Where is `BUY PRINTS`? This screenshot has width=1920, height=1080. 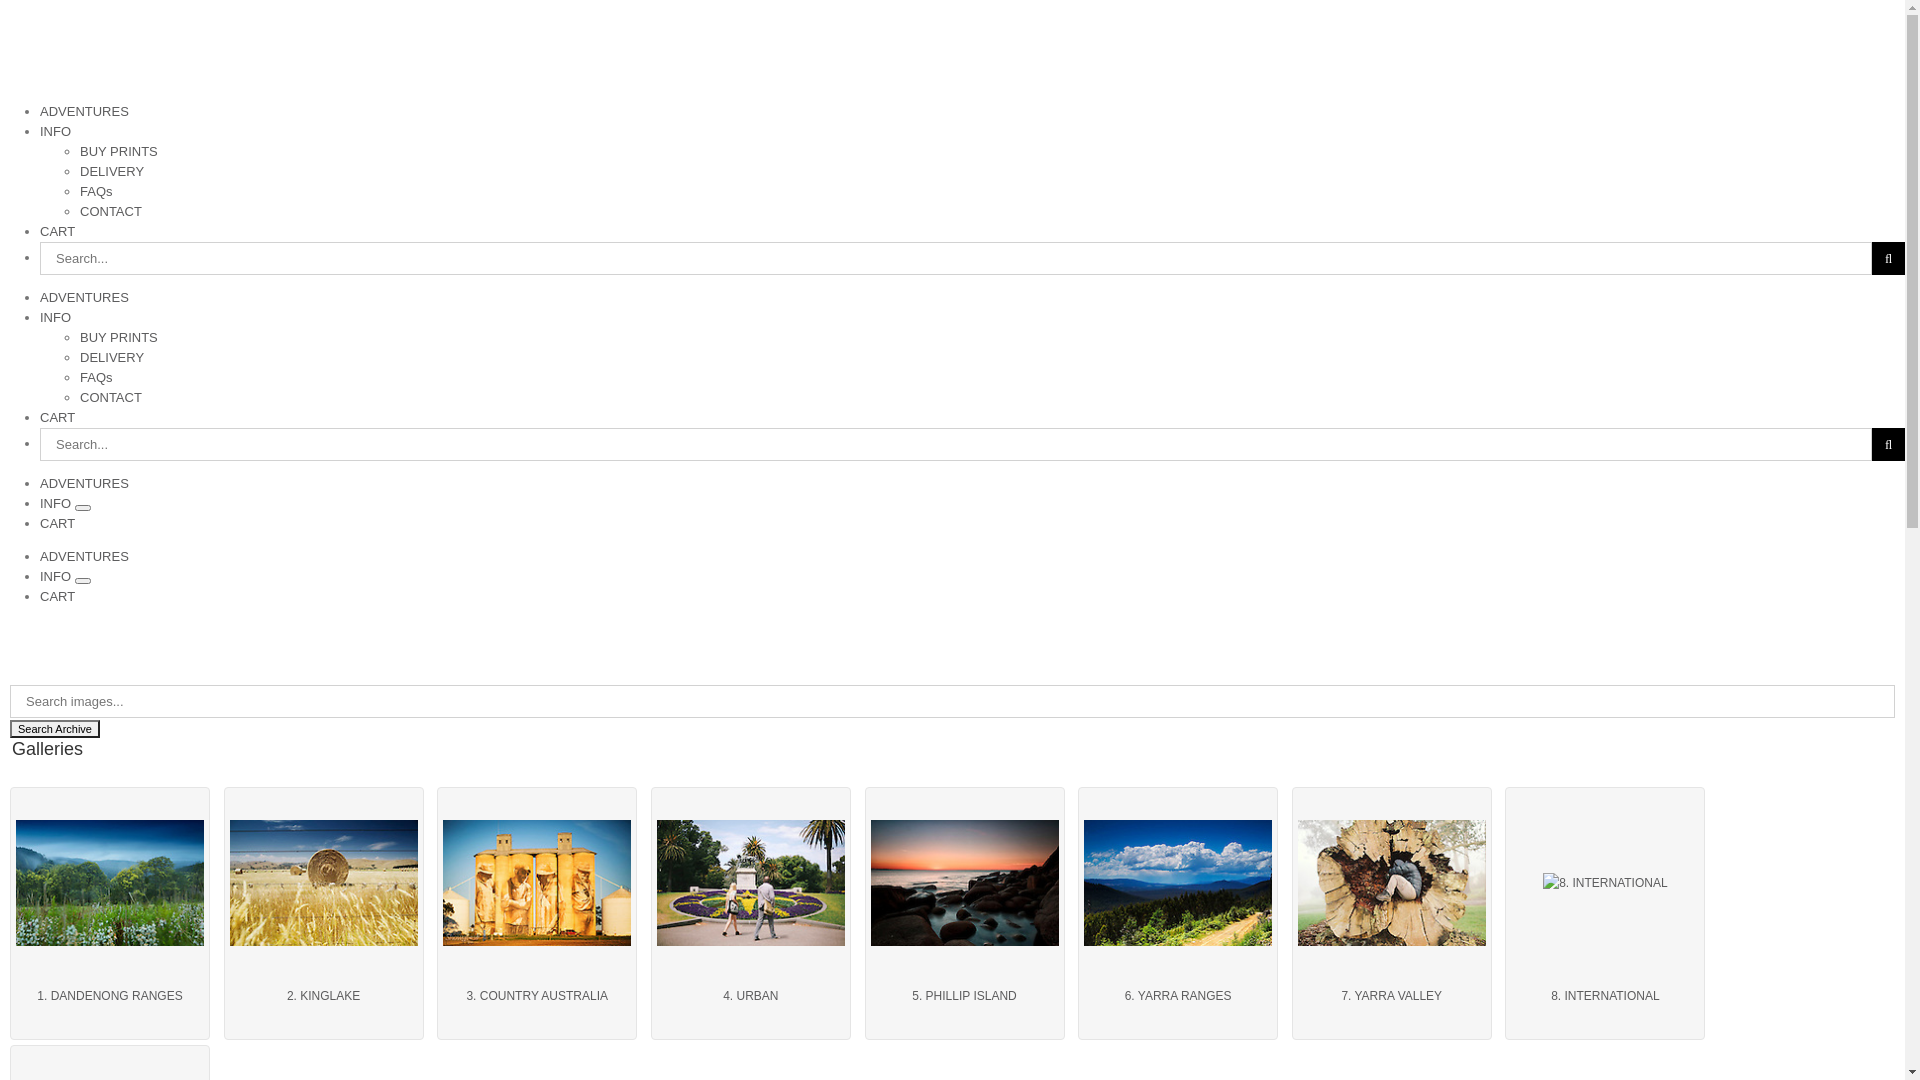
BUY PRINTS is located at coordinates (119, 152).